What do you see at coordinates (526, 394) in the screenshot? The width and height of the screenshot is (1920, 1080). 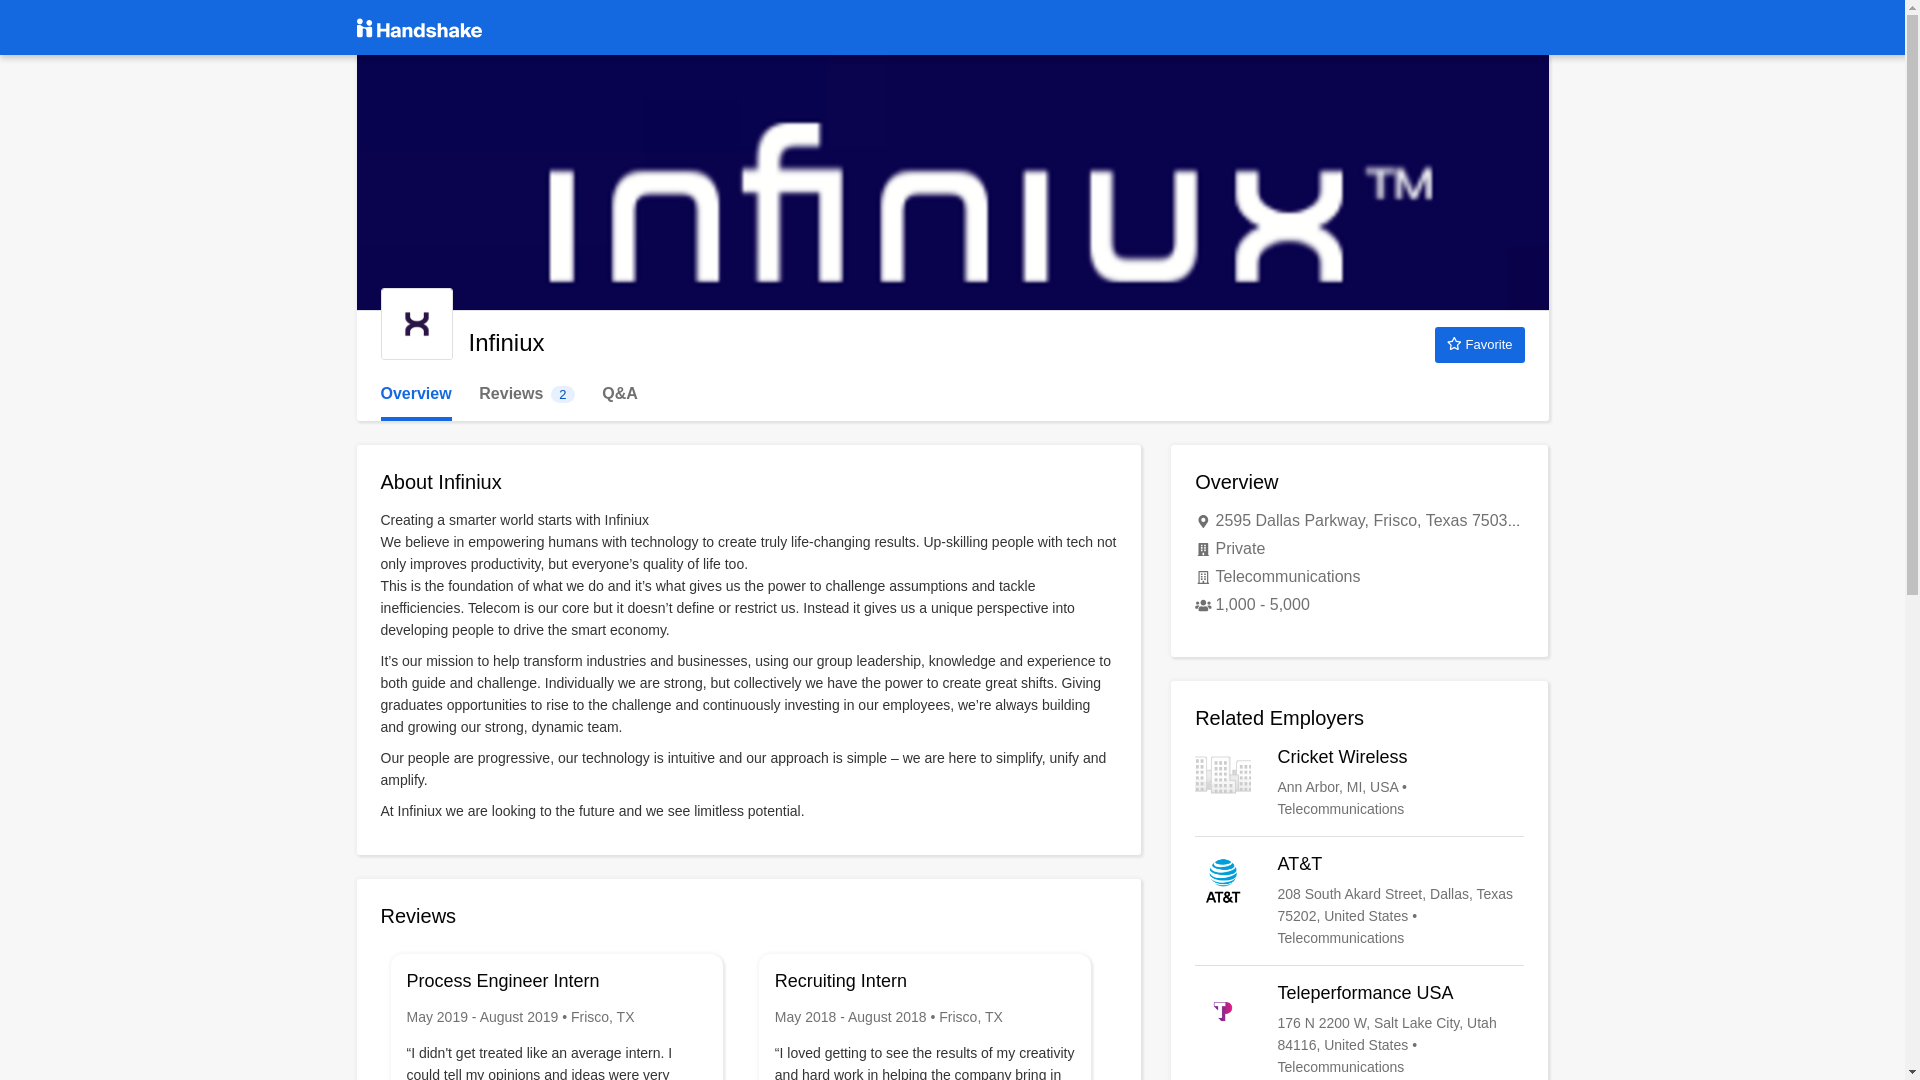 I see `Cricket Wireless` at bounding box center [526, 394].